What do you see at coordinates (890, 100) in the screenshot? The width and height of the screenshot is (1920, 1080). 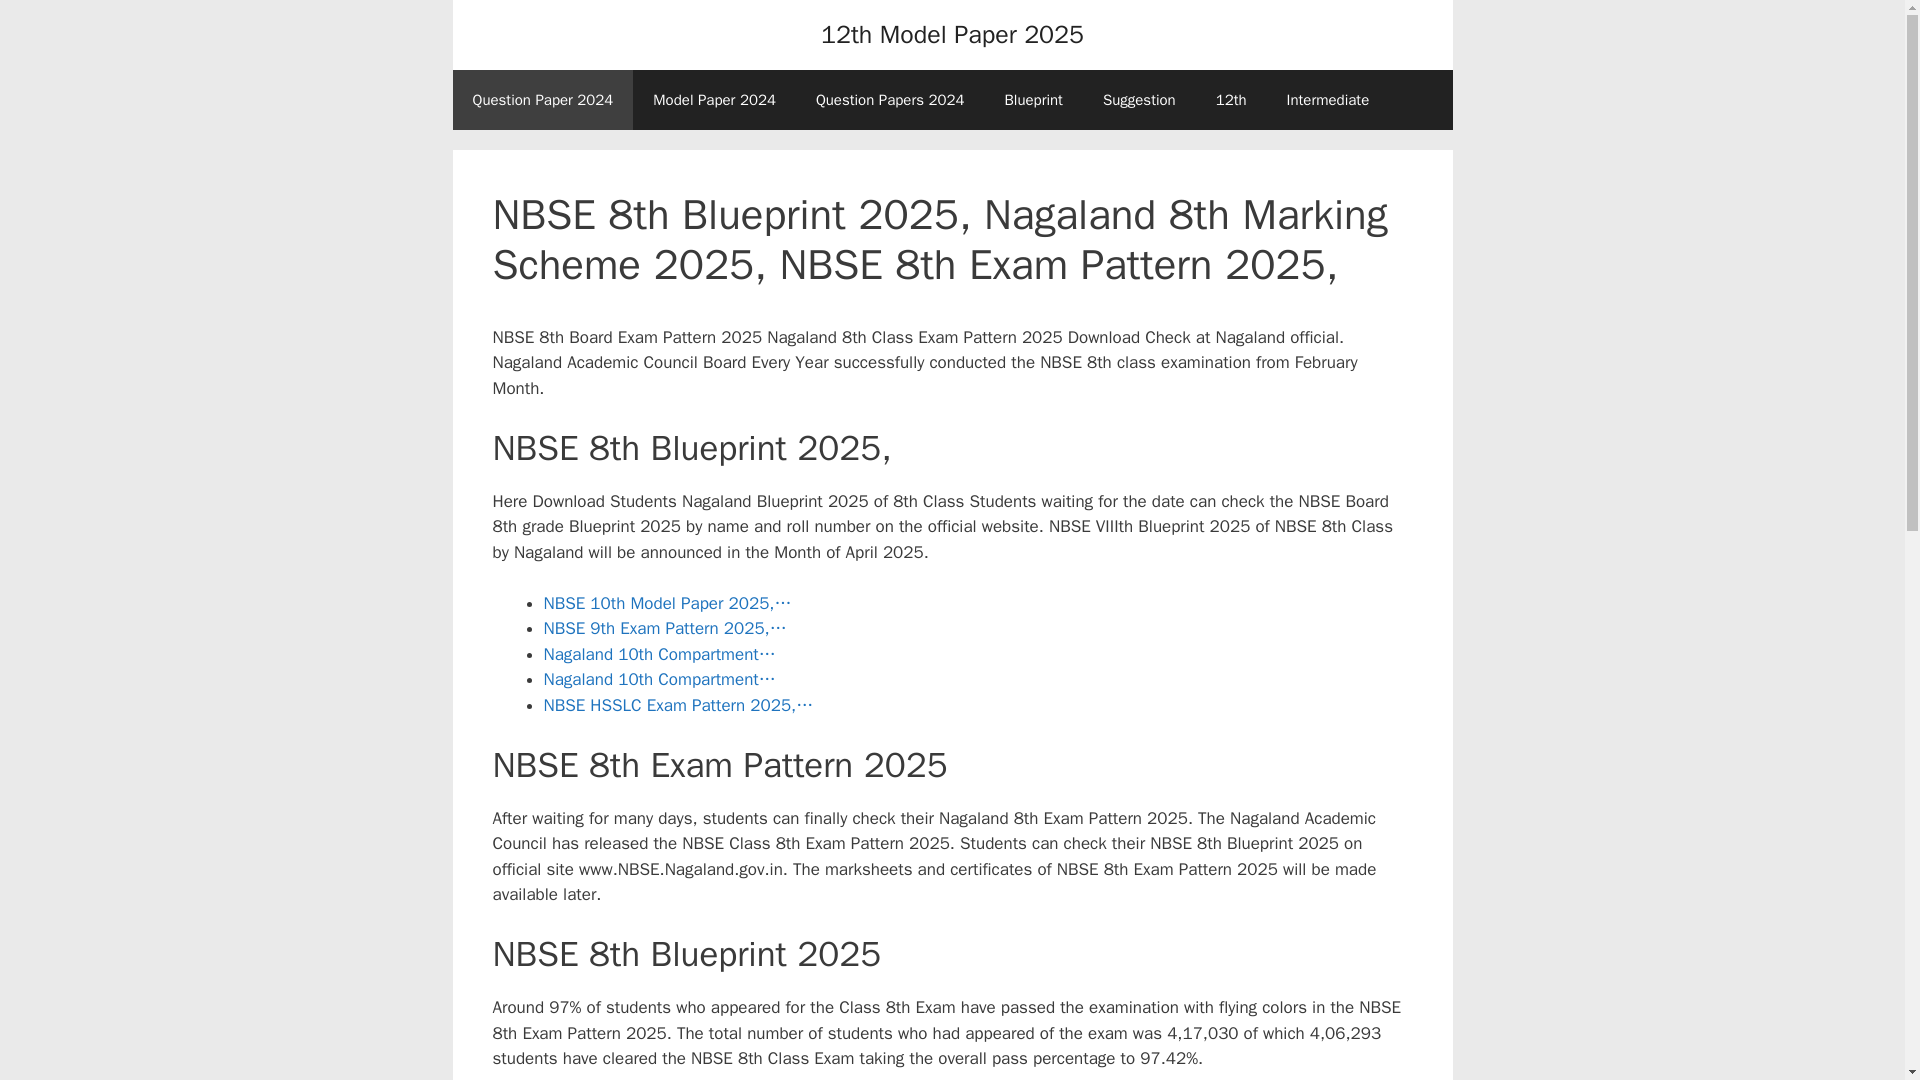 I see `Question Papers 2024` at bounding box center [890, 100].